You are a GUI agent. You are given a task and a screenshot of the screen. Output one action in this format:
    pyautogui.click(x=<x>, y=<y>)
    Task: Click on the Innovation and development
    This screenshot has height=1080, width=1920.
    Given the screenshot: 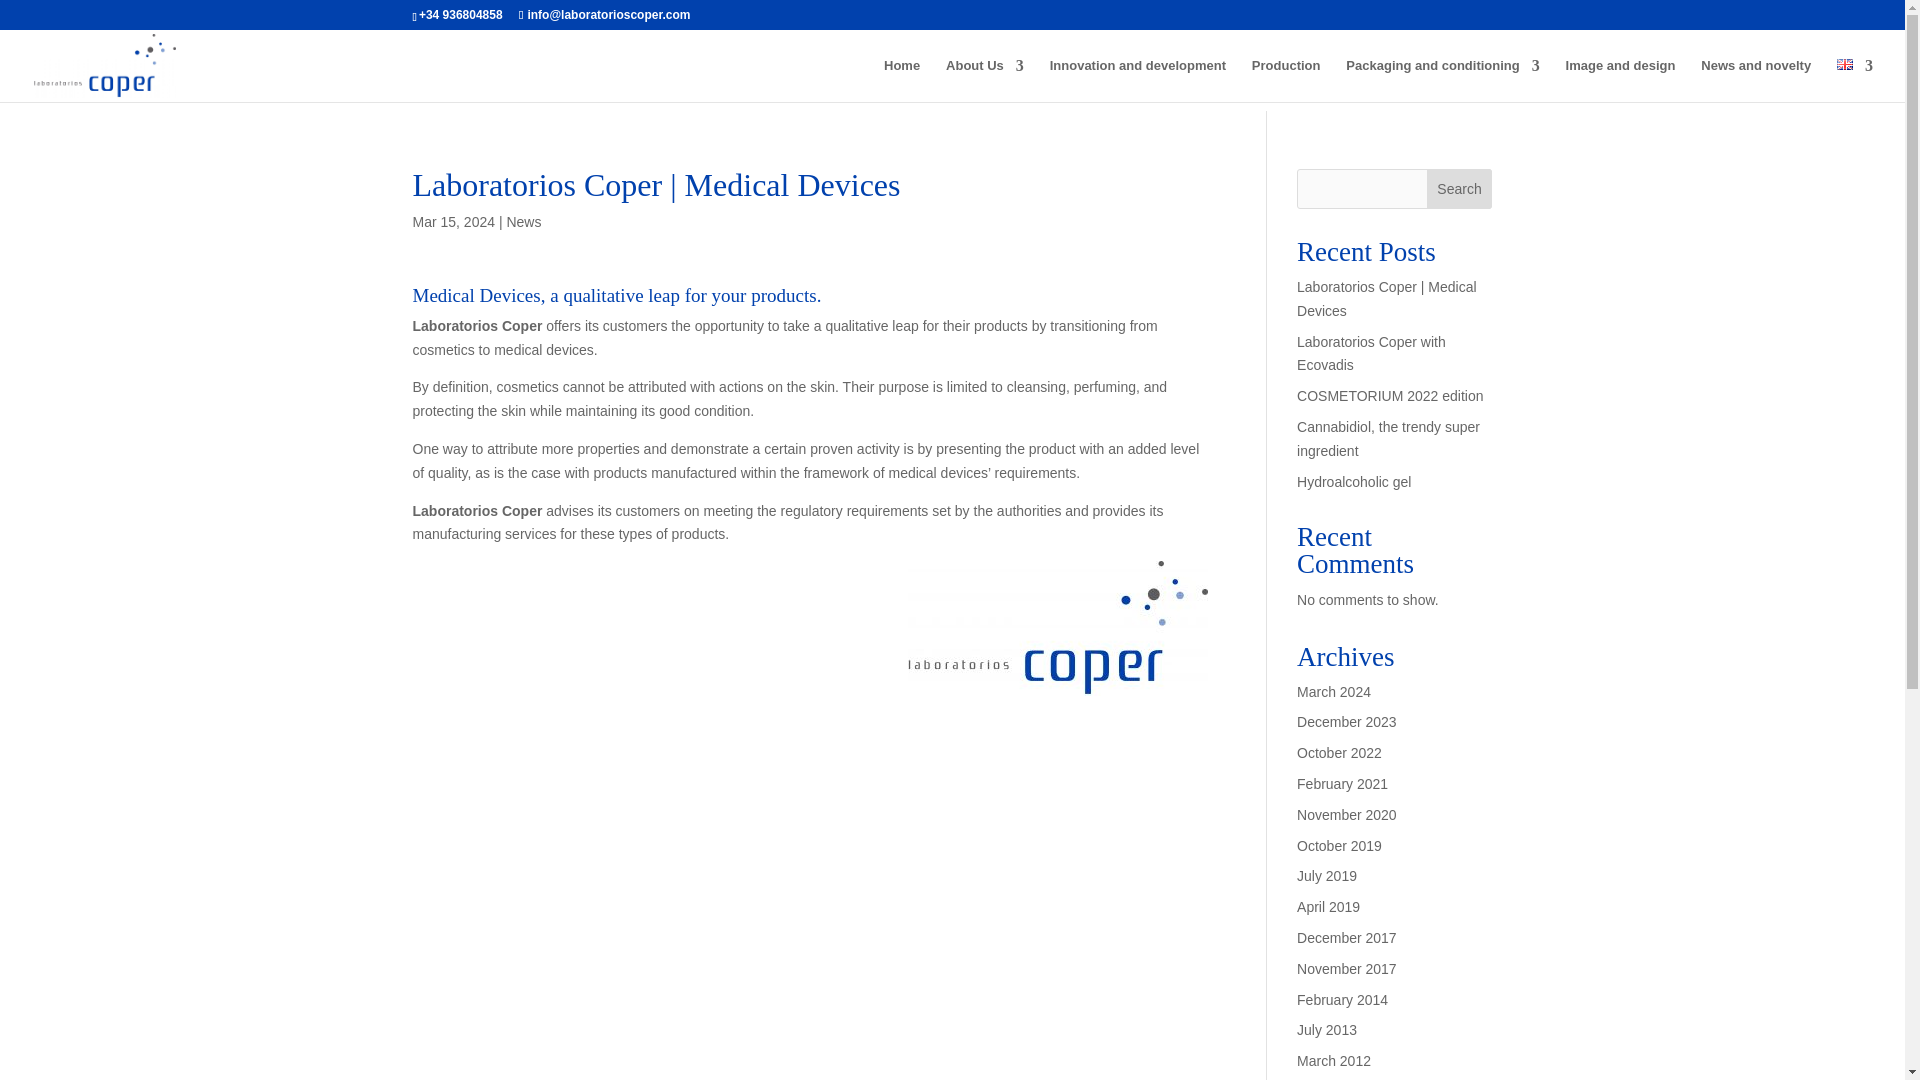 What is the action you would take?
    pyautogui.click(x=1138, y=80)
    